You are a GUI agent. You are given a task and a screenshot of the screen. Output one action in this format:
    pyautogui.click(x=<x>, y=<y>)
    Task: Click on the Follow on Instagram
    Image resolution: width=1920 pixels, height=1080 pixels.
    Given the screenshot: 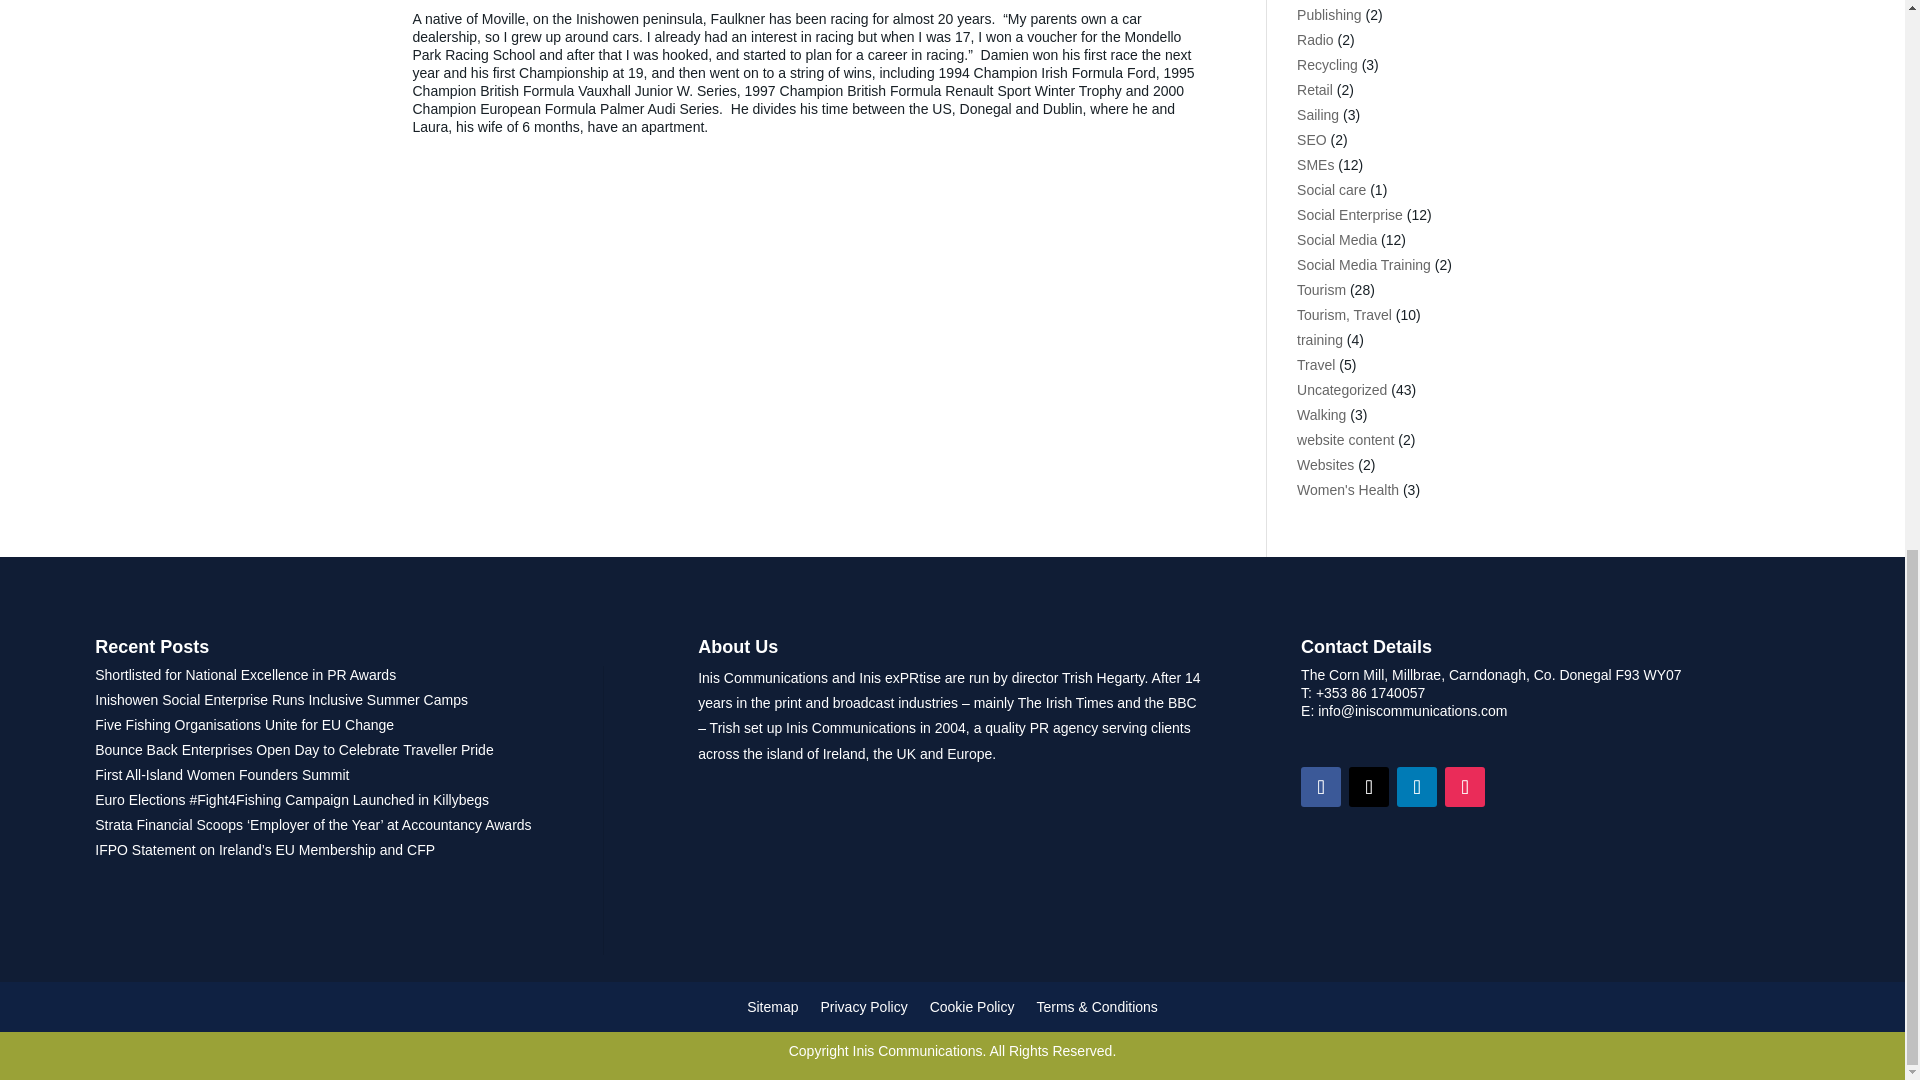 What is the action you would take?
    pyautogui.click(x=1464, y=786)
    